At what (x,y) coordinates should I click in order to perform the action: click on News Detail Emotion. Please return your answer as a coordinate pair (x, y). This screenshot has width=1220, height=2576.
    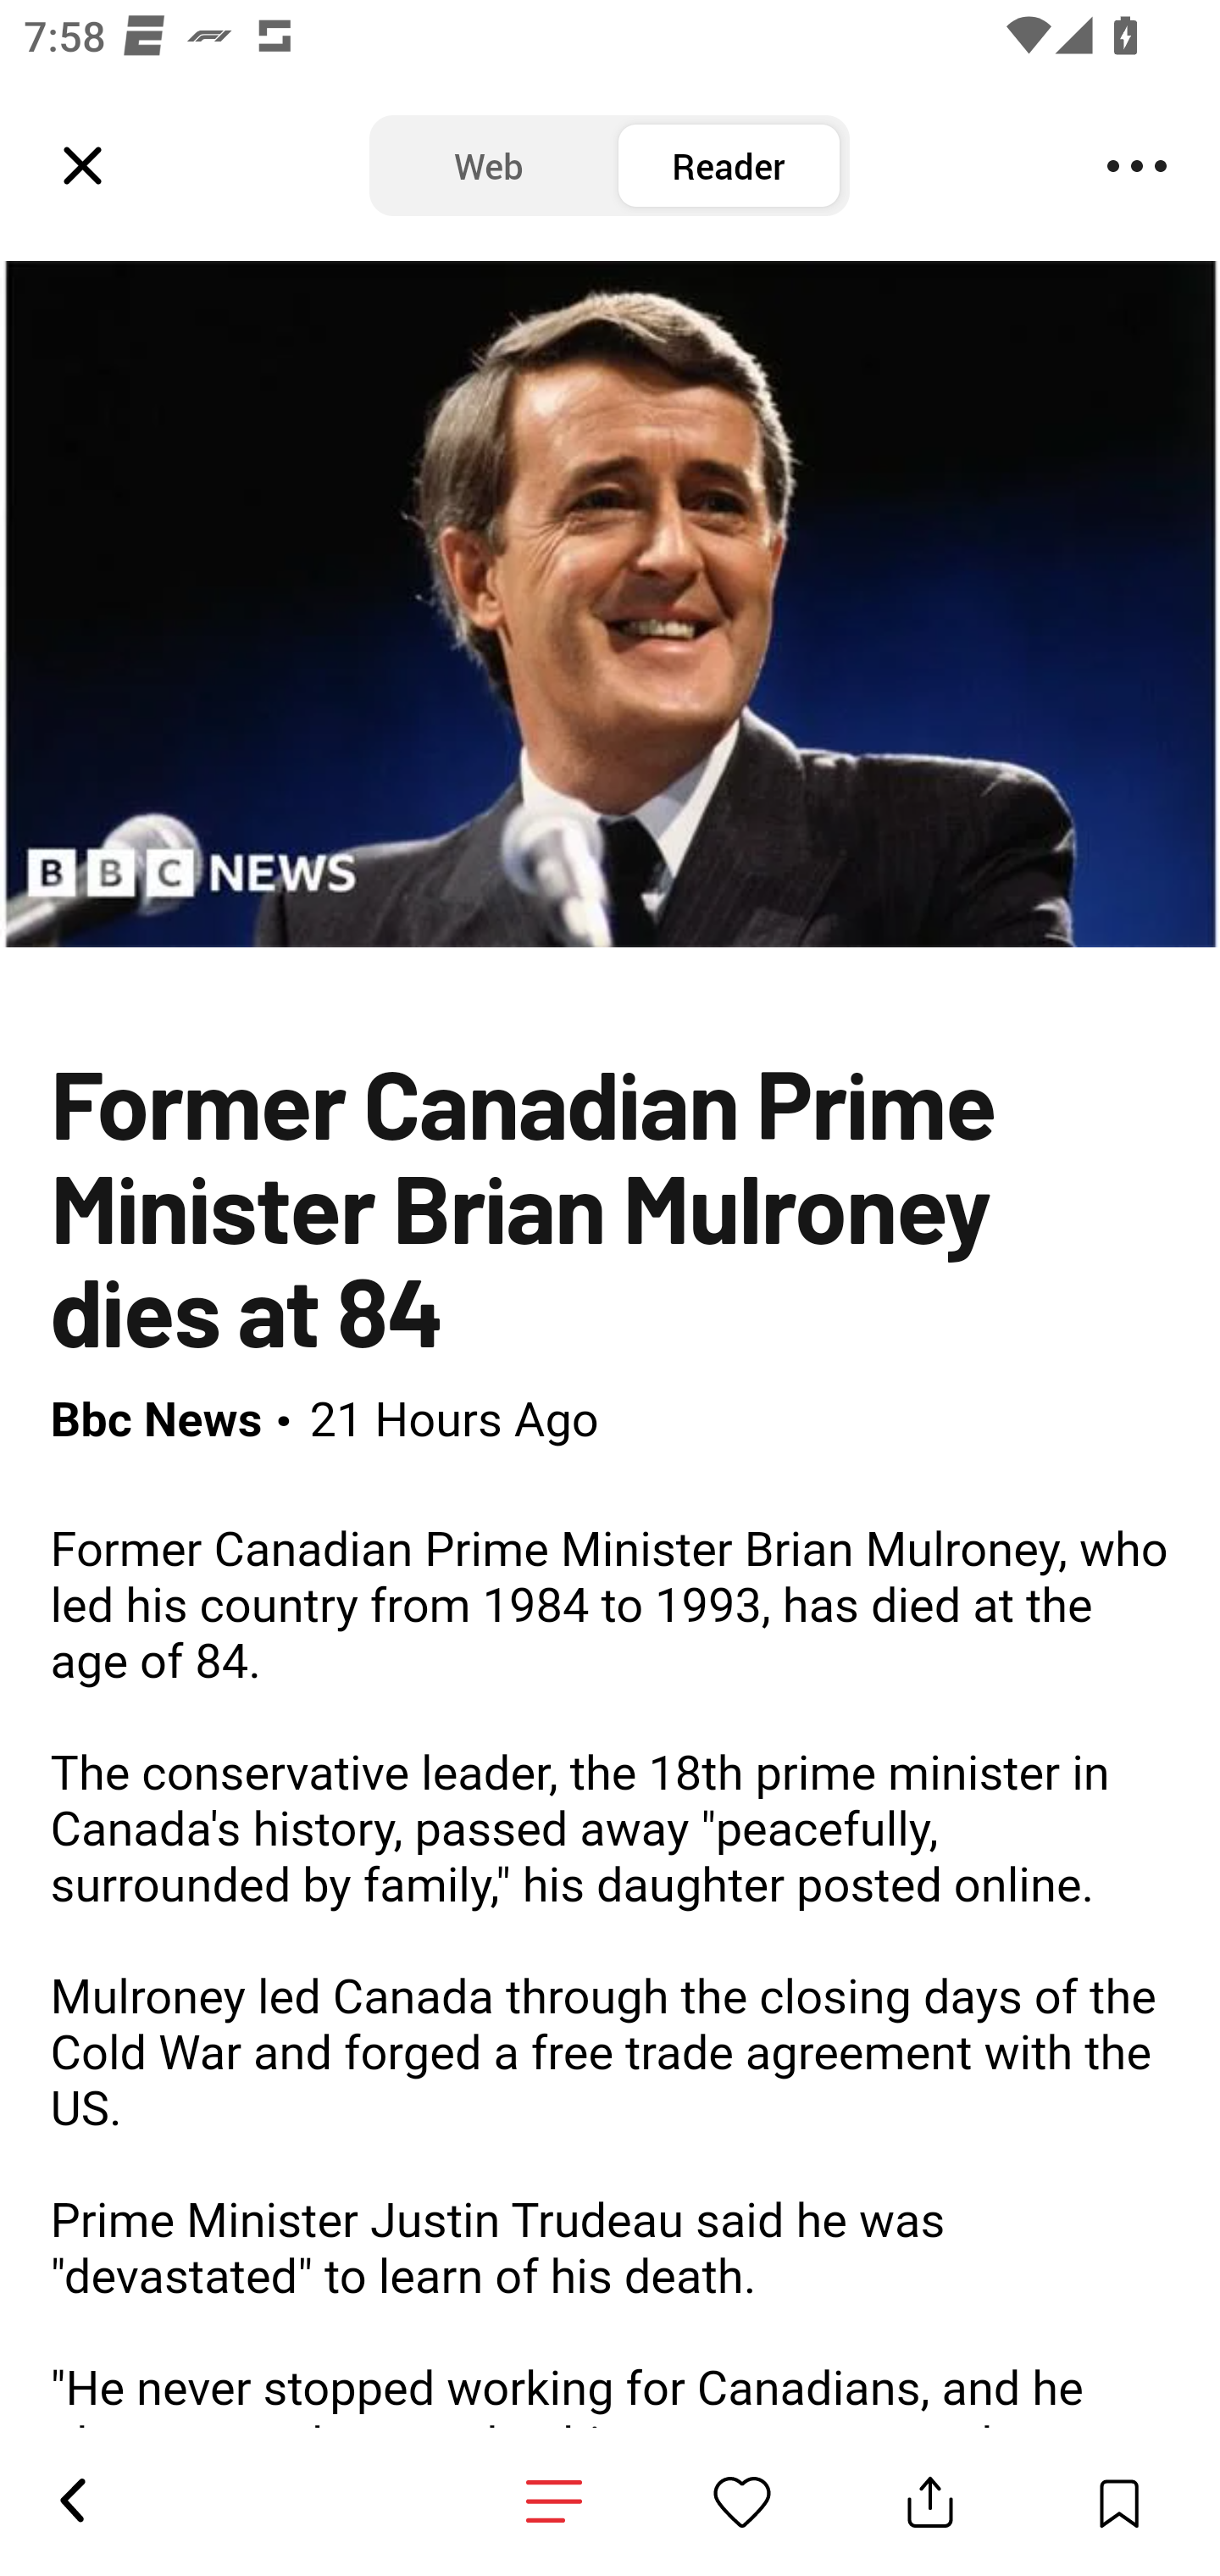
    Looking at the image, I should click on (554, 2501).